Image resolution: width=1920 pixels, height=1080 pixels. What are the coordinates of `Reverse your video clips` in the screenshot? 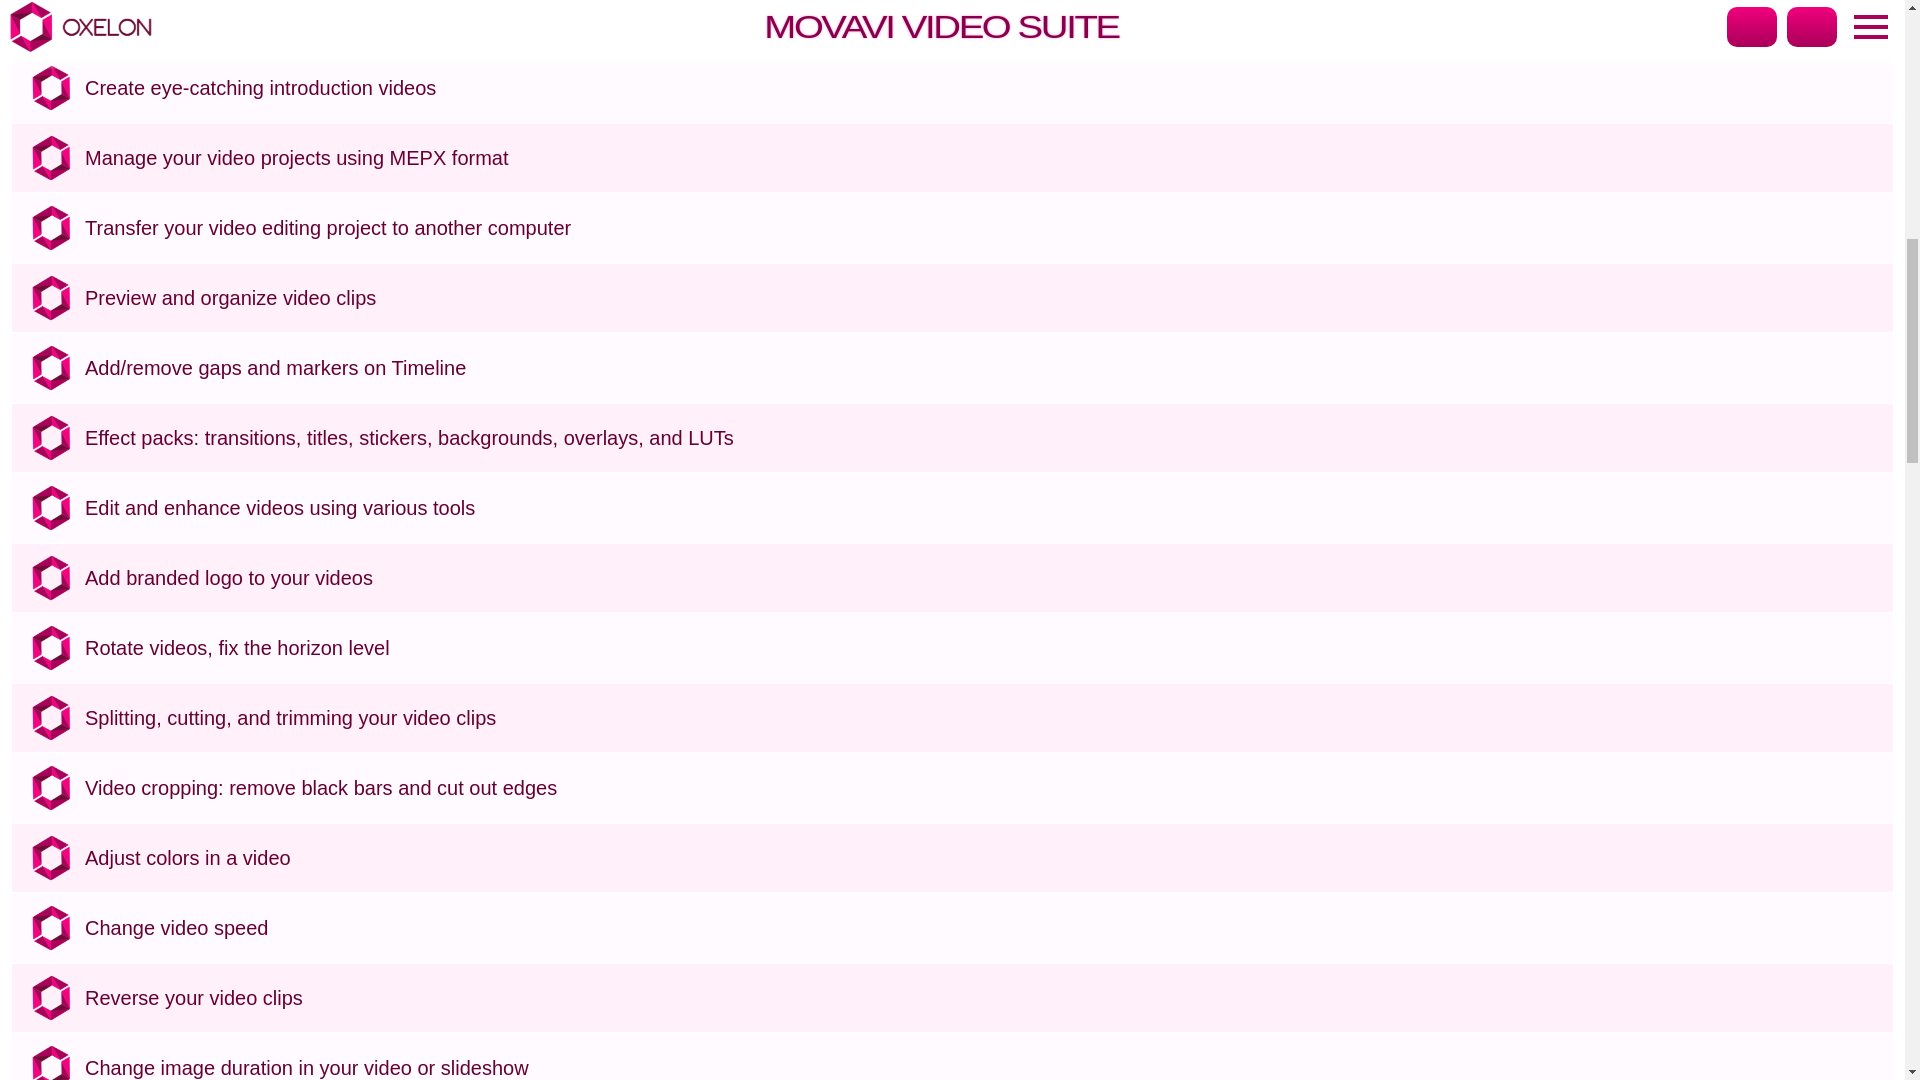 It's located at (984, 998).